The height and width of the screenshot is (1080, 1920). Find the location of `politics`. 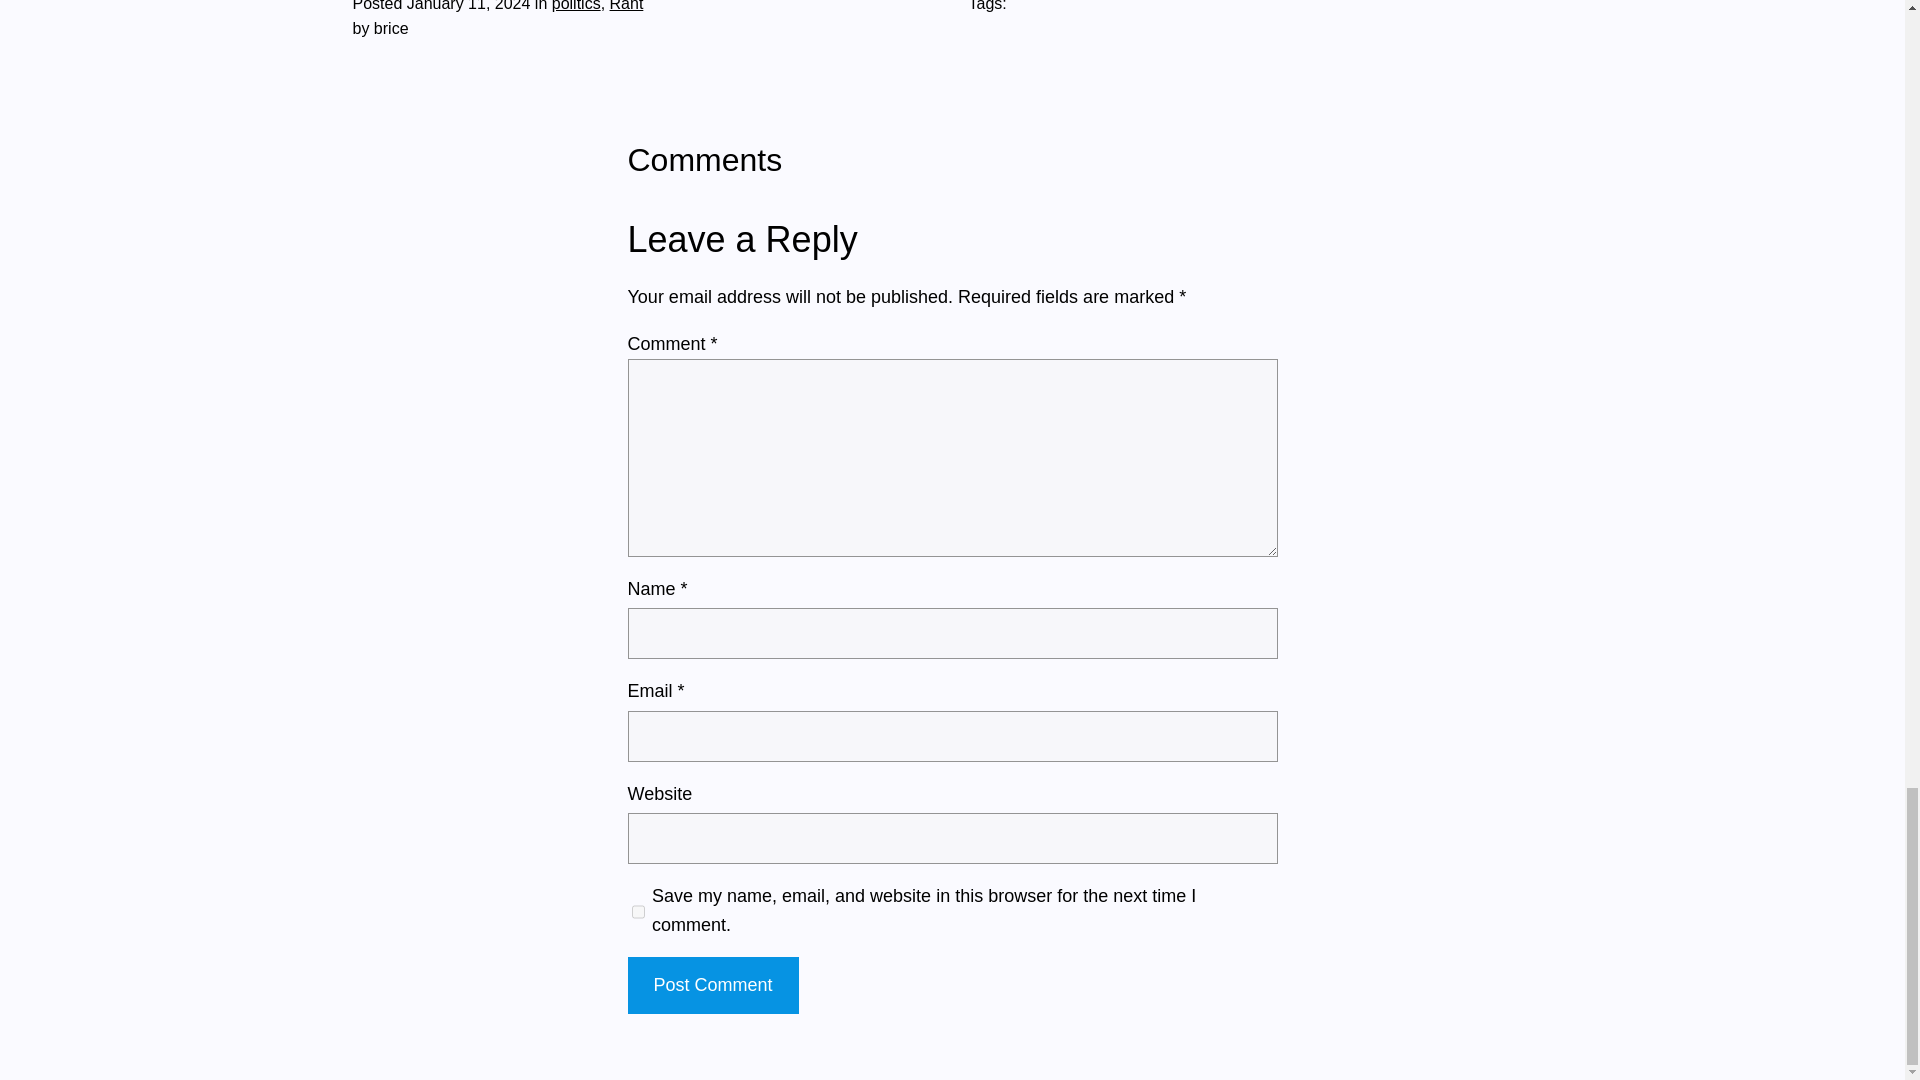

politics is located at coordinates (576, 6).